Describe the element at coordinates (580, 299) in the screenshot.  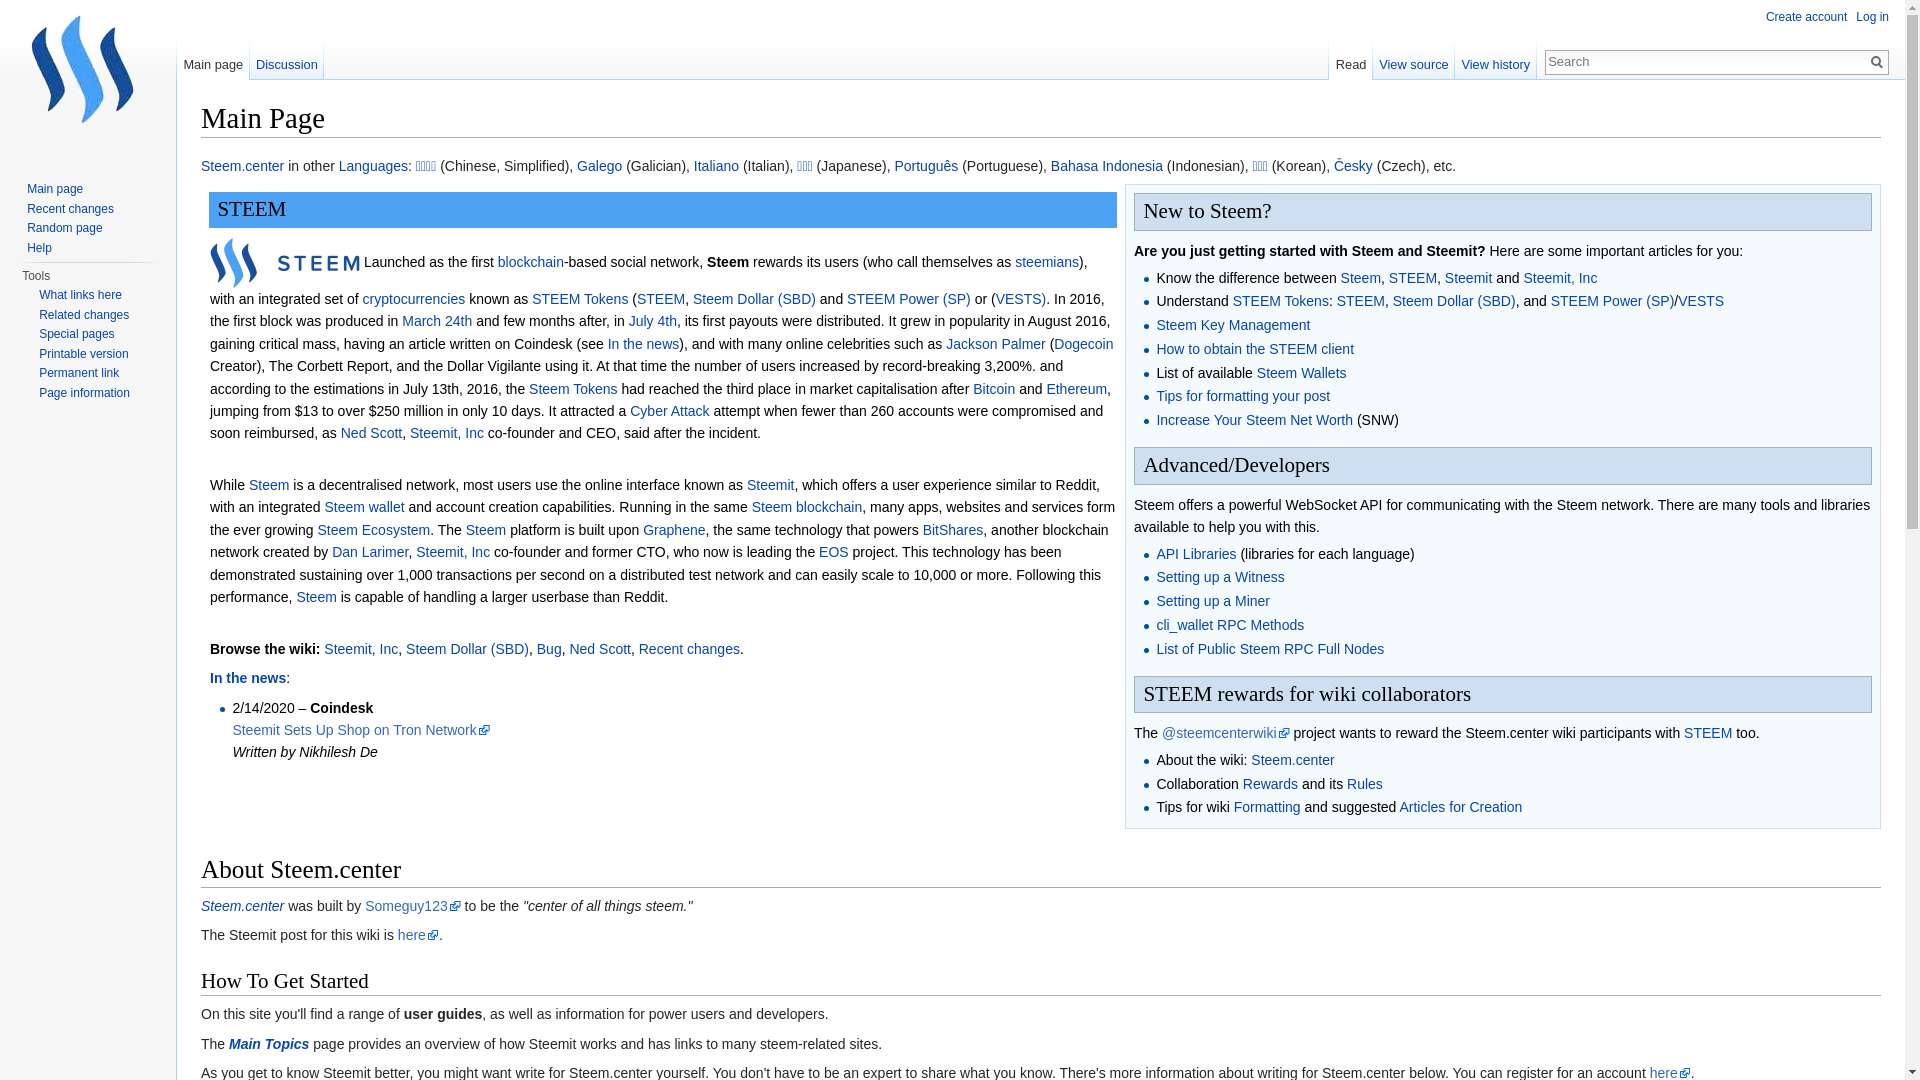
I see `STEEM Tokens` at that location.